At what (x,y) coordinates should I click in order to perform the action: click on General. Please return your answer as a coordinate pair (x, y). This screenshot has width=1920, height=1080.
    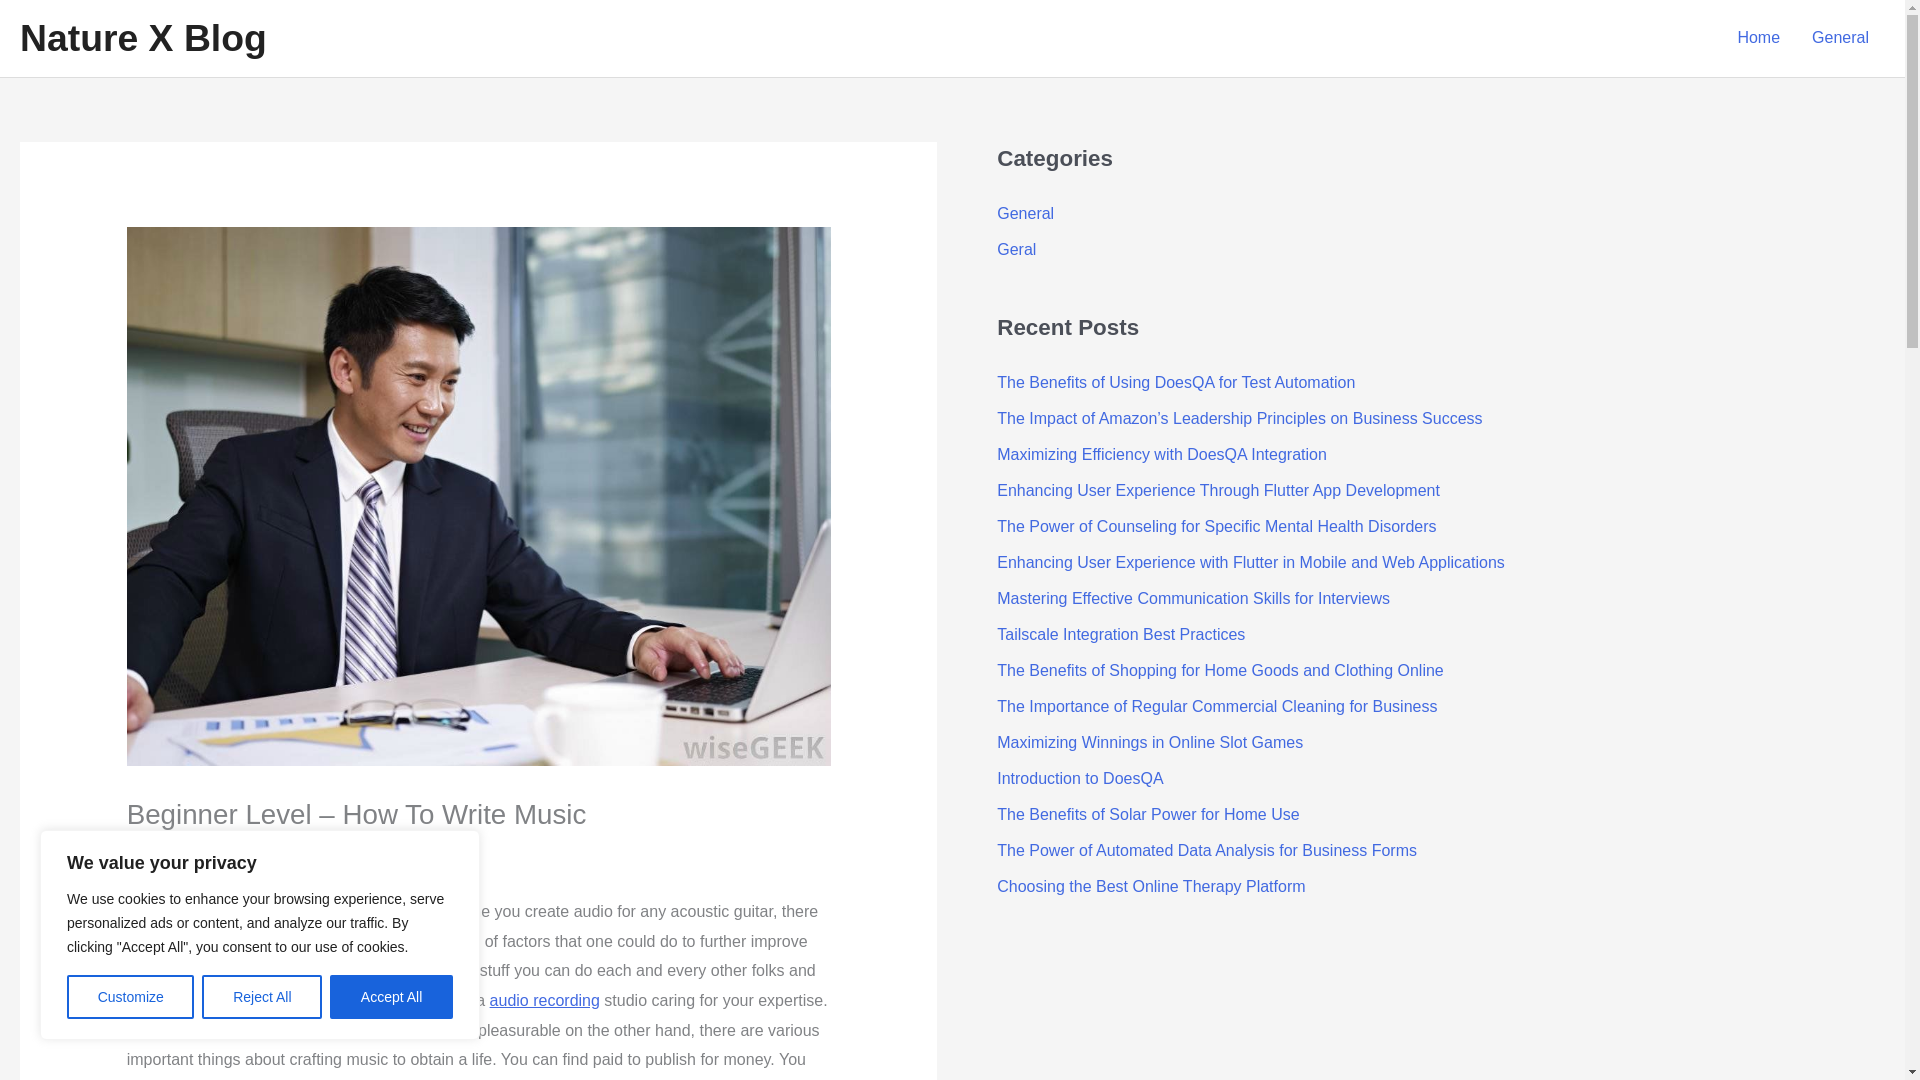
    Looking at the image, I should click on (1025, 214).